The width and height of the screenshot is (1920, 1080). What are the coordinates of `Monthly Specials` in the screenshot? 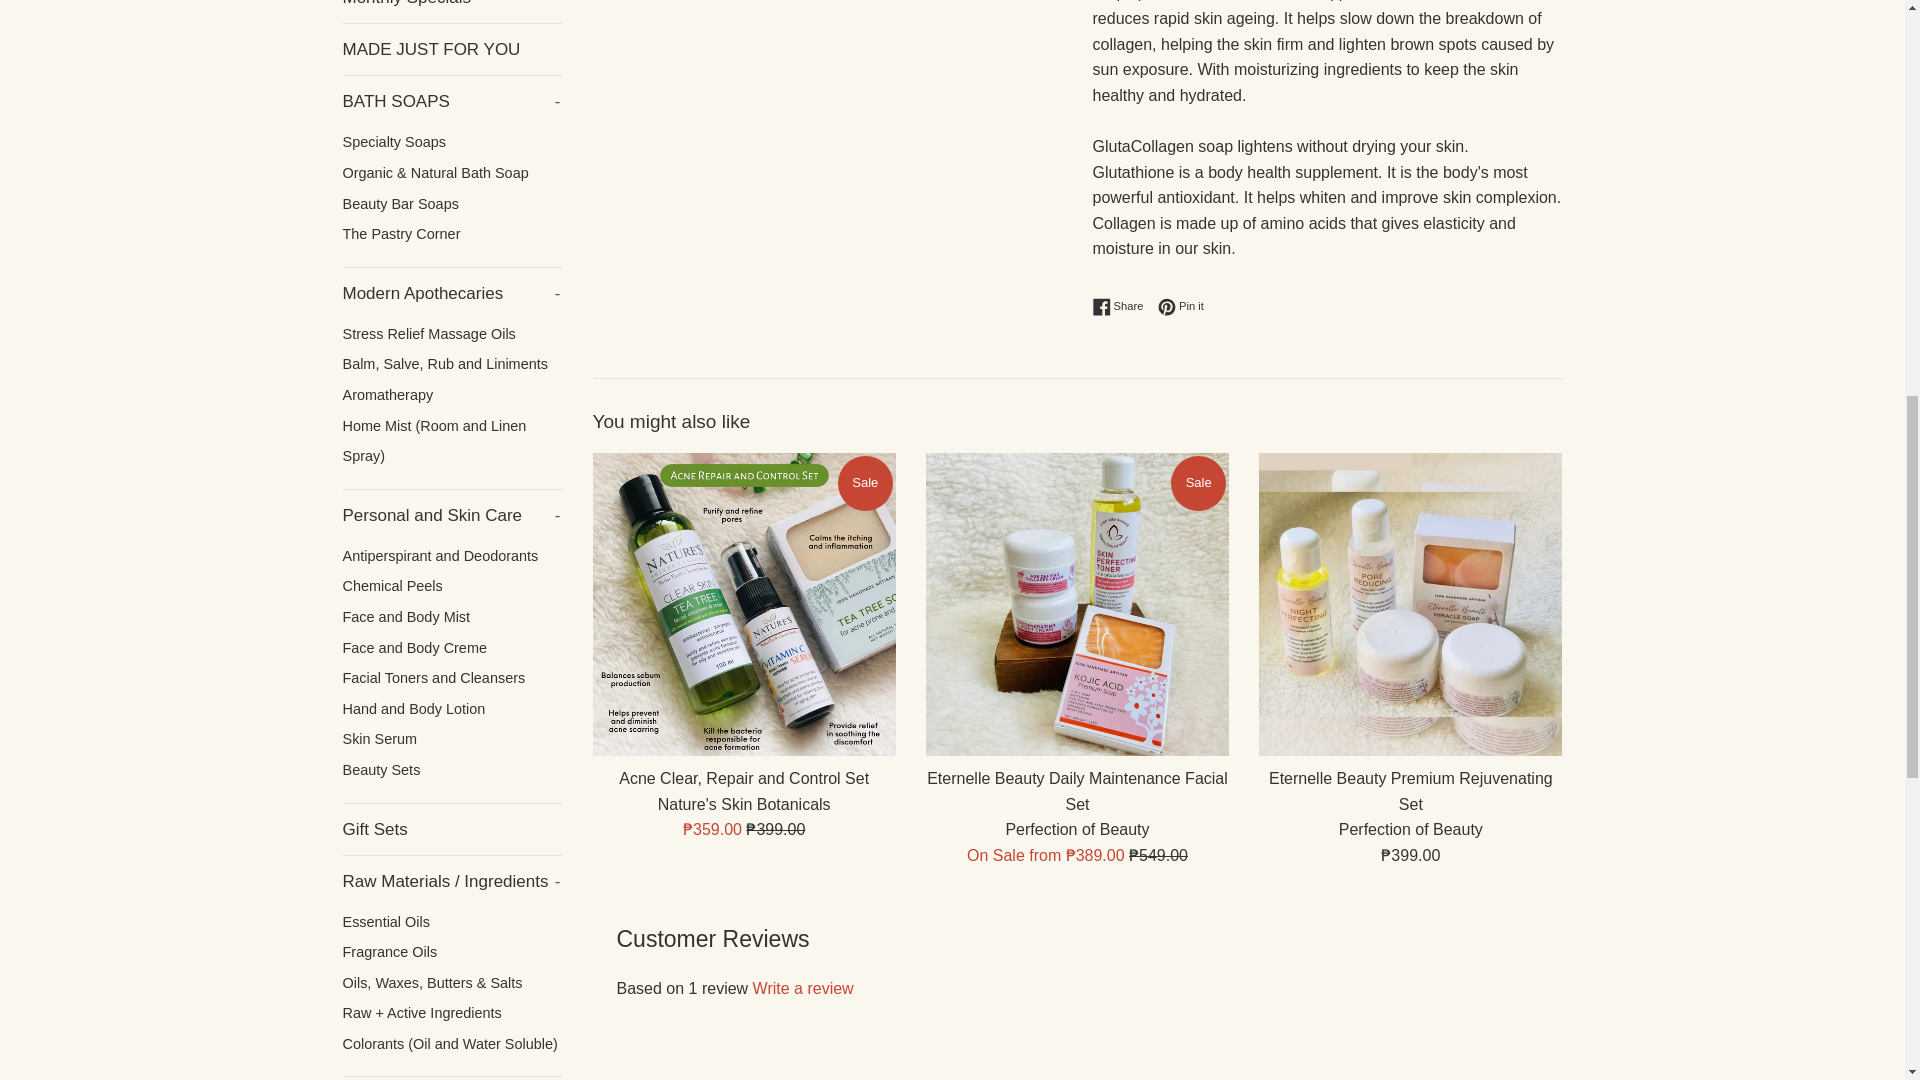 It's located at (452, 11).